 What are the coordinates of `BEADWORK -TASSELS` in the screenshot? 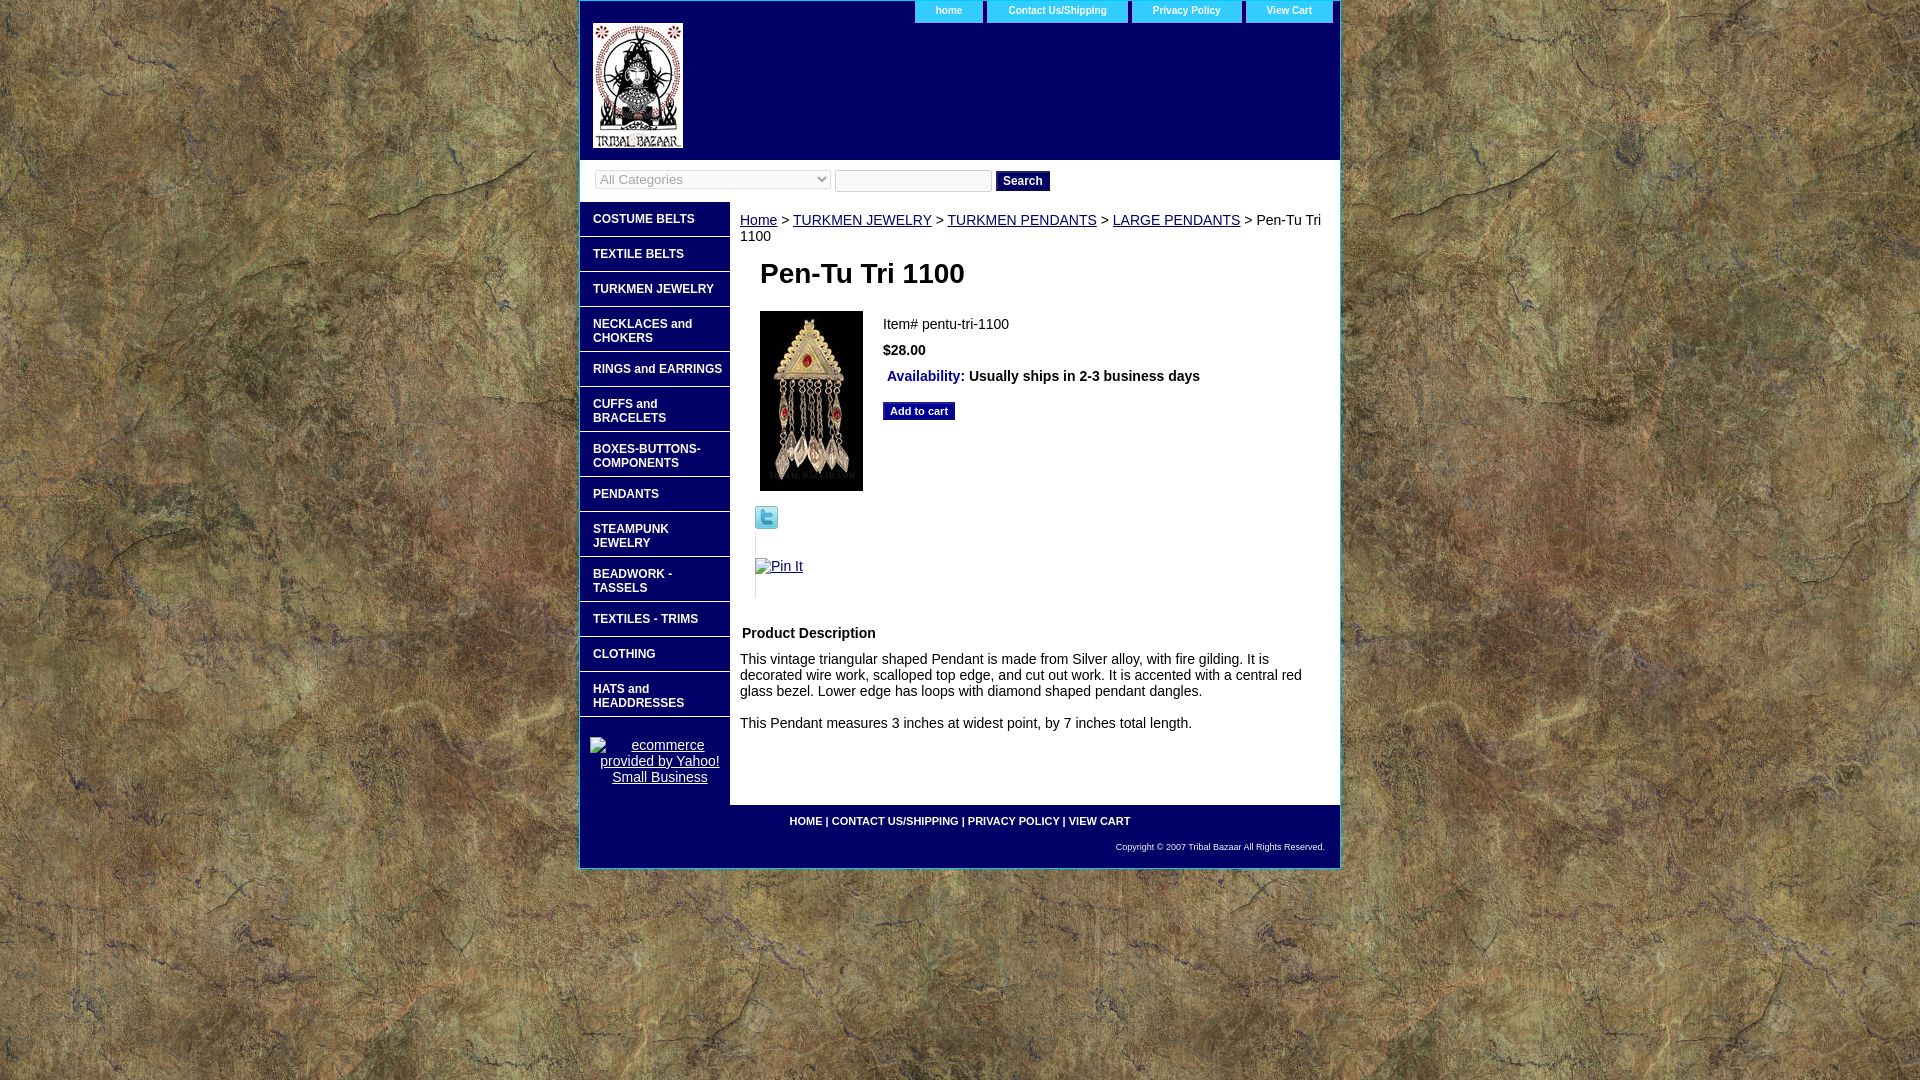 It's located at (654, 579).